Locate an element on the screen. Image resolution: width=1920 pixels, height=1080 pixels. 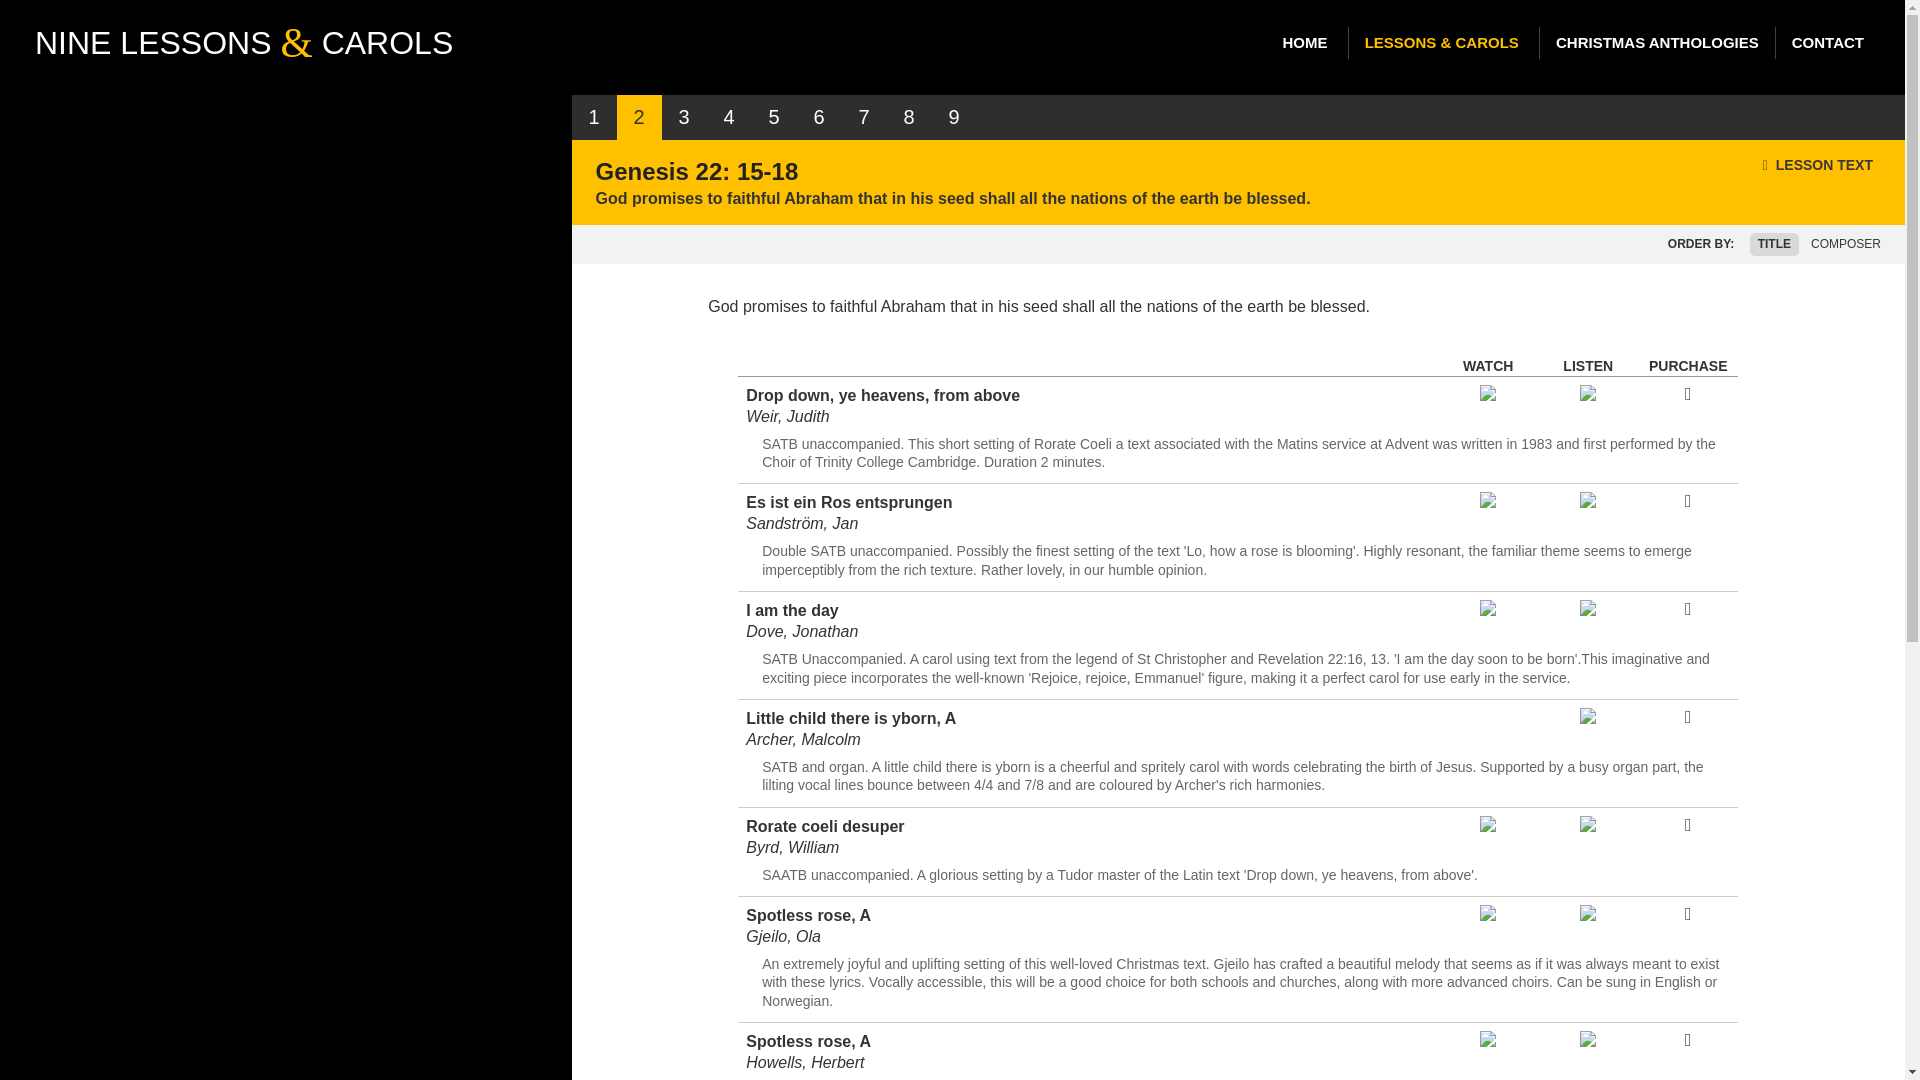
Listen on Spotify is located at coordinates (1588, 502).